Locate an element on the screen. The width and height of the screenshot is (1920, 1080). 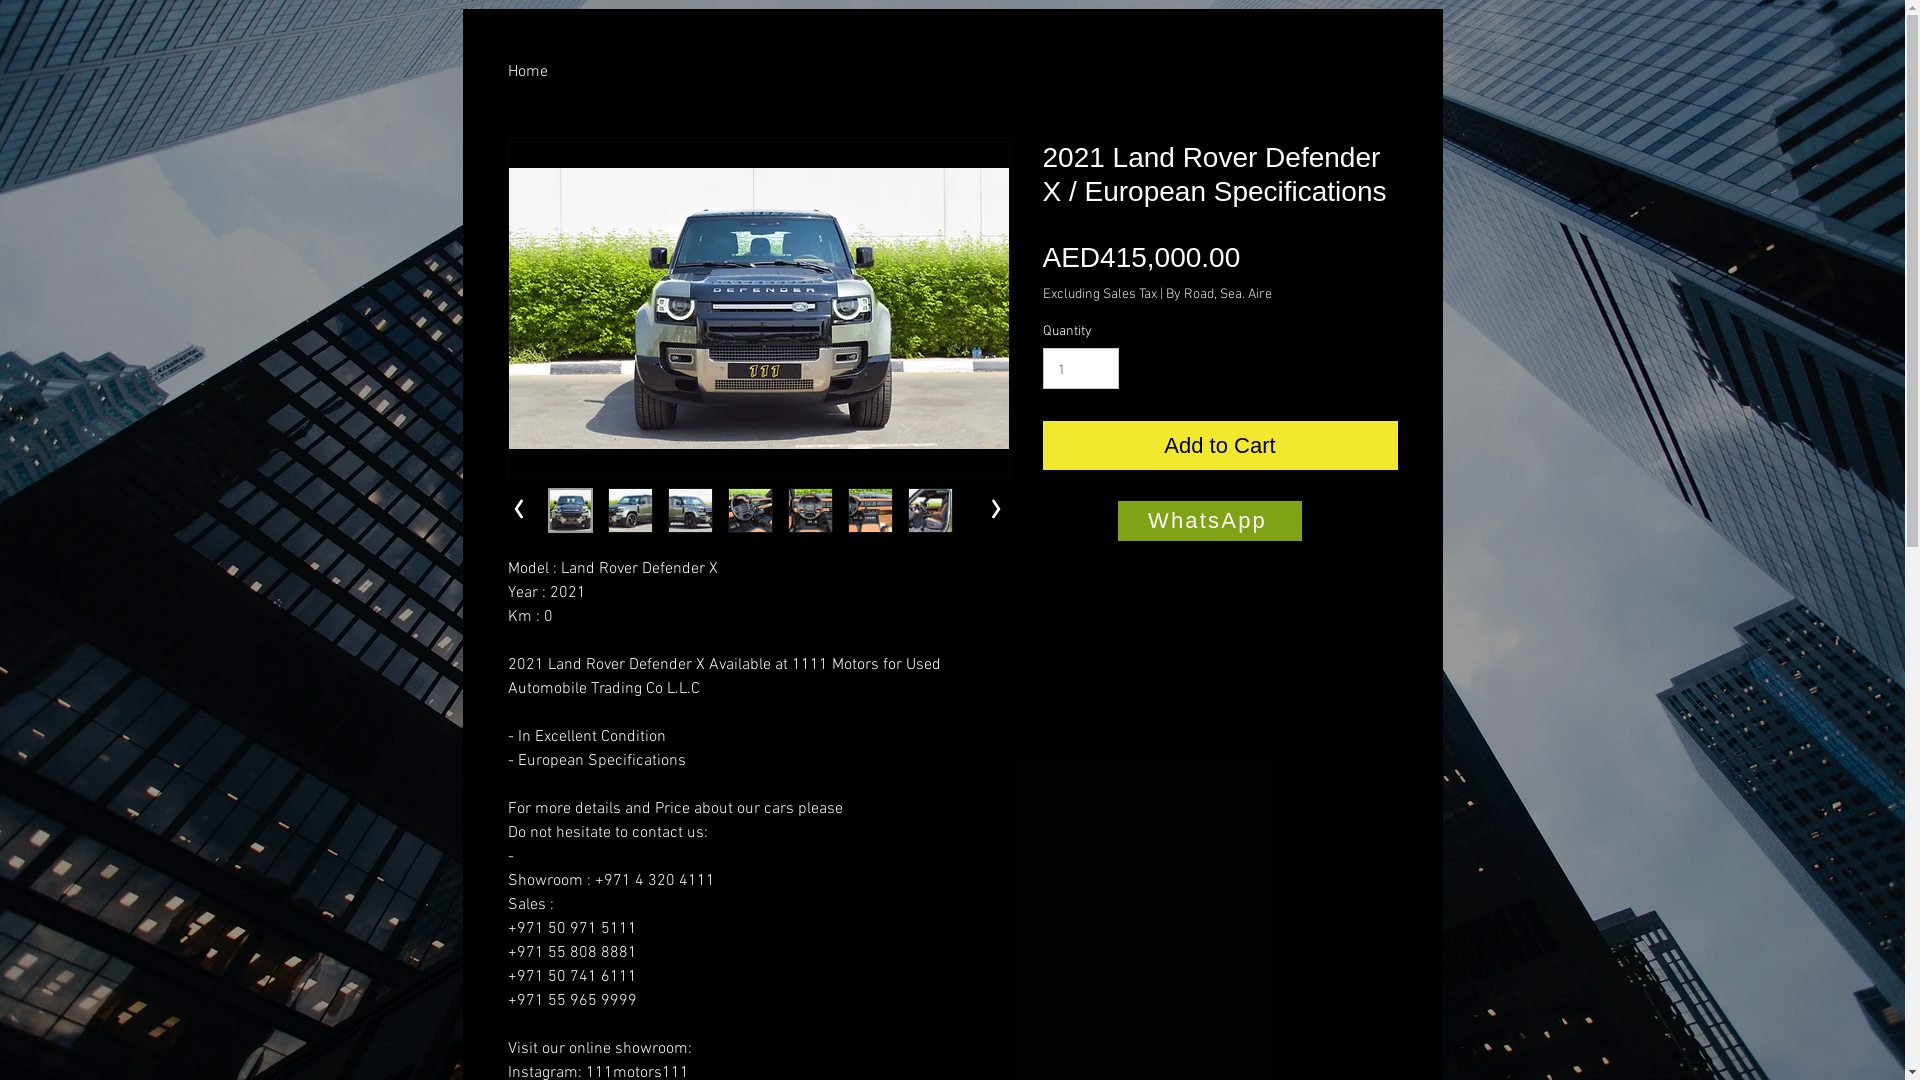
Home is located at coordinates (528, 70).